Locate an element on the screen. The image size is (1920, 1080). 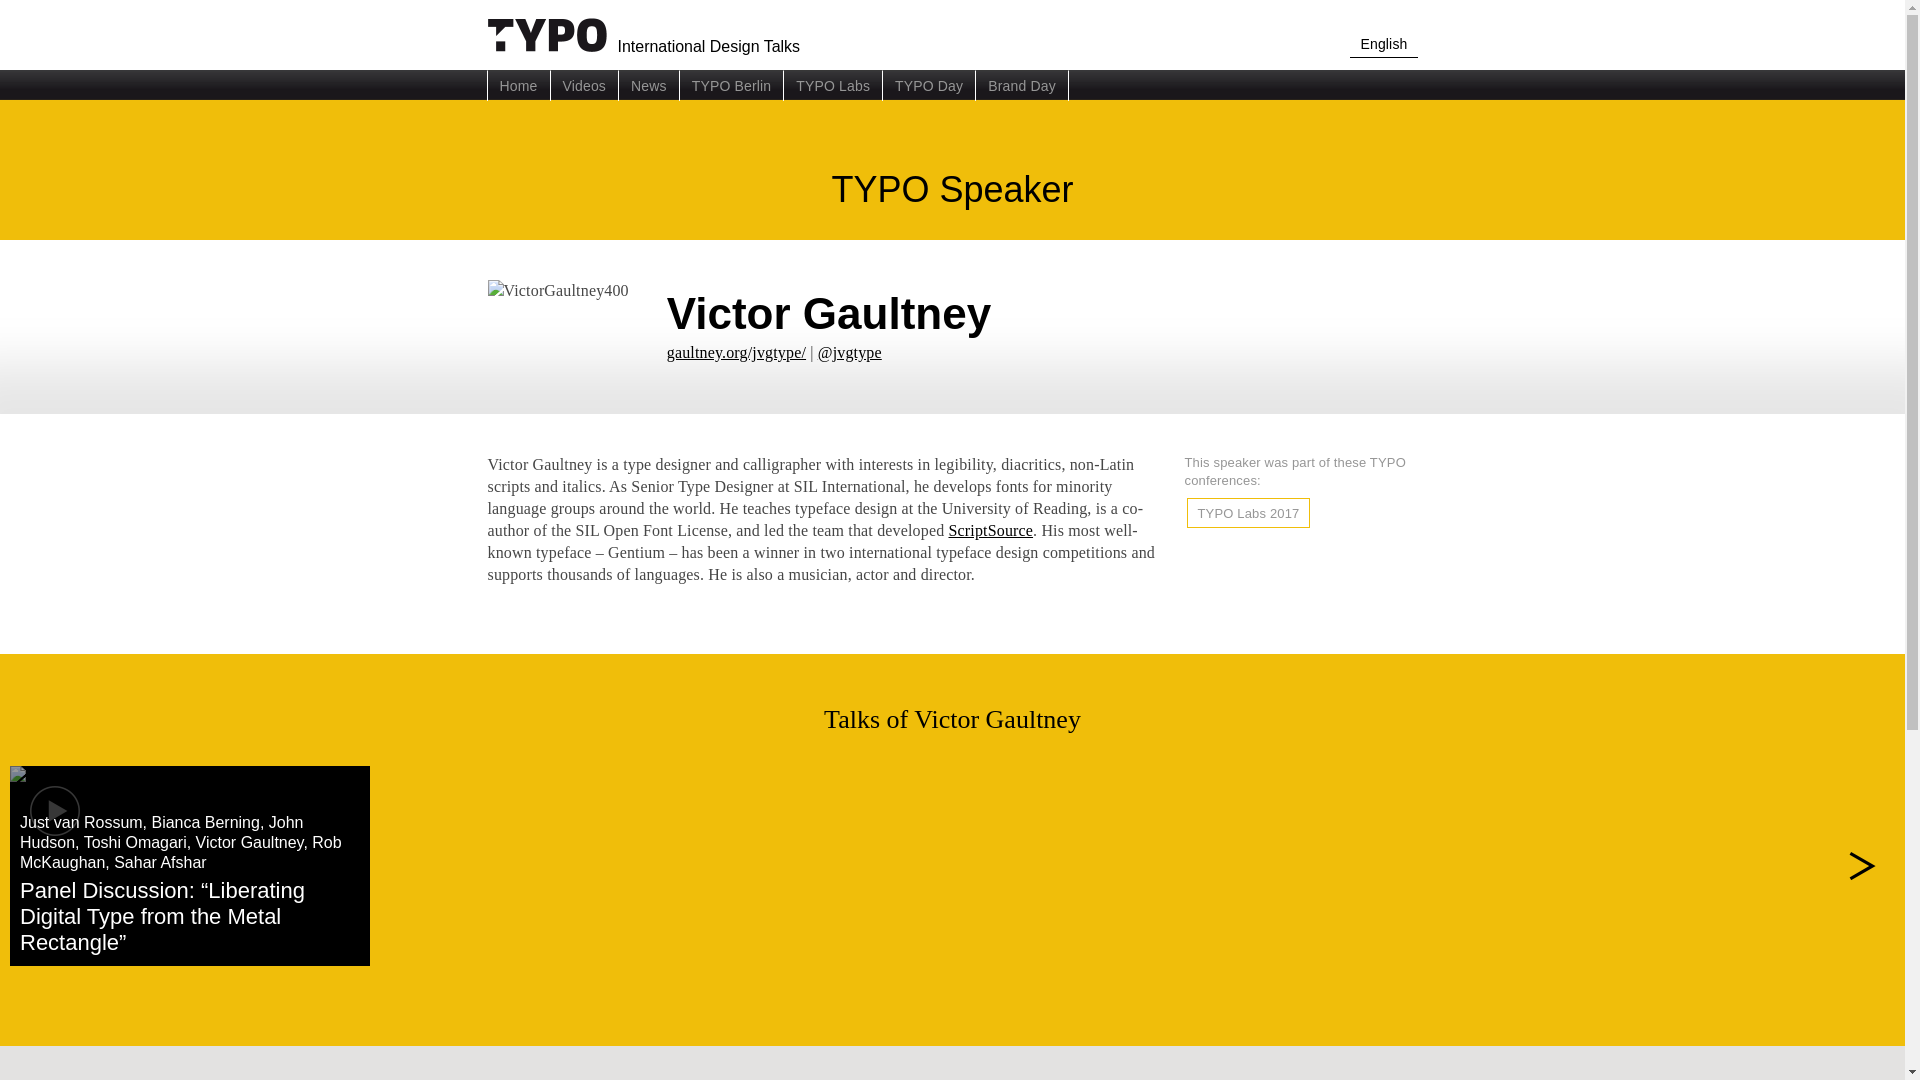
News is located at coordinates (648, 86).